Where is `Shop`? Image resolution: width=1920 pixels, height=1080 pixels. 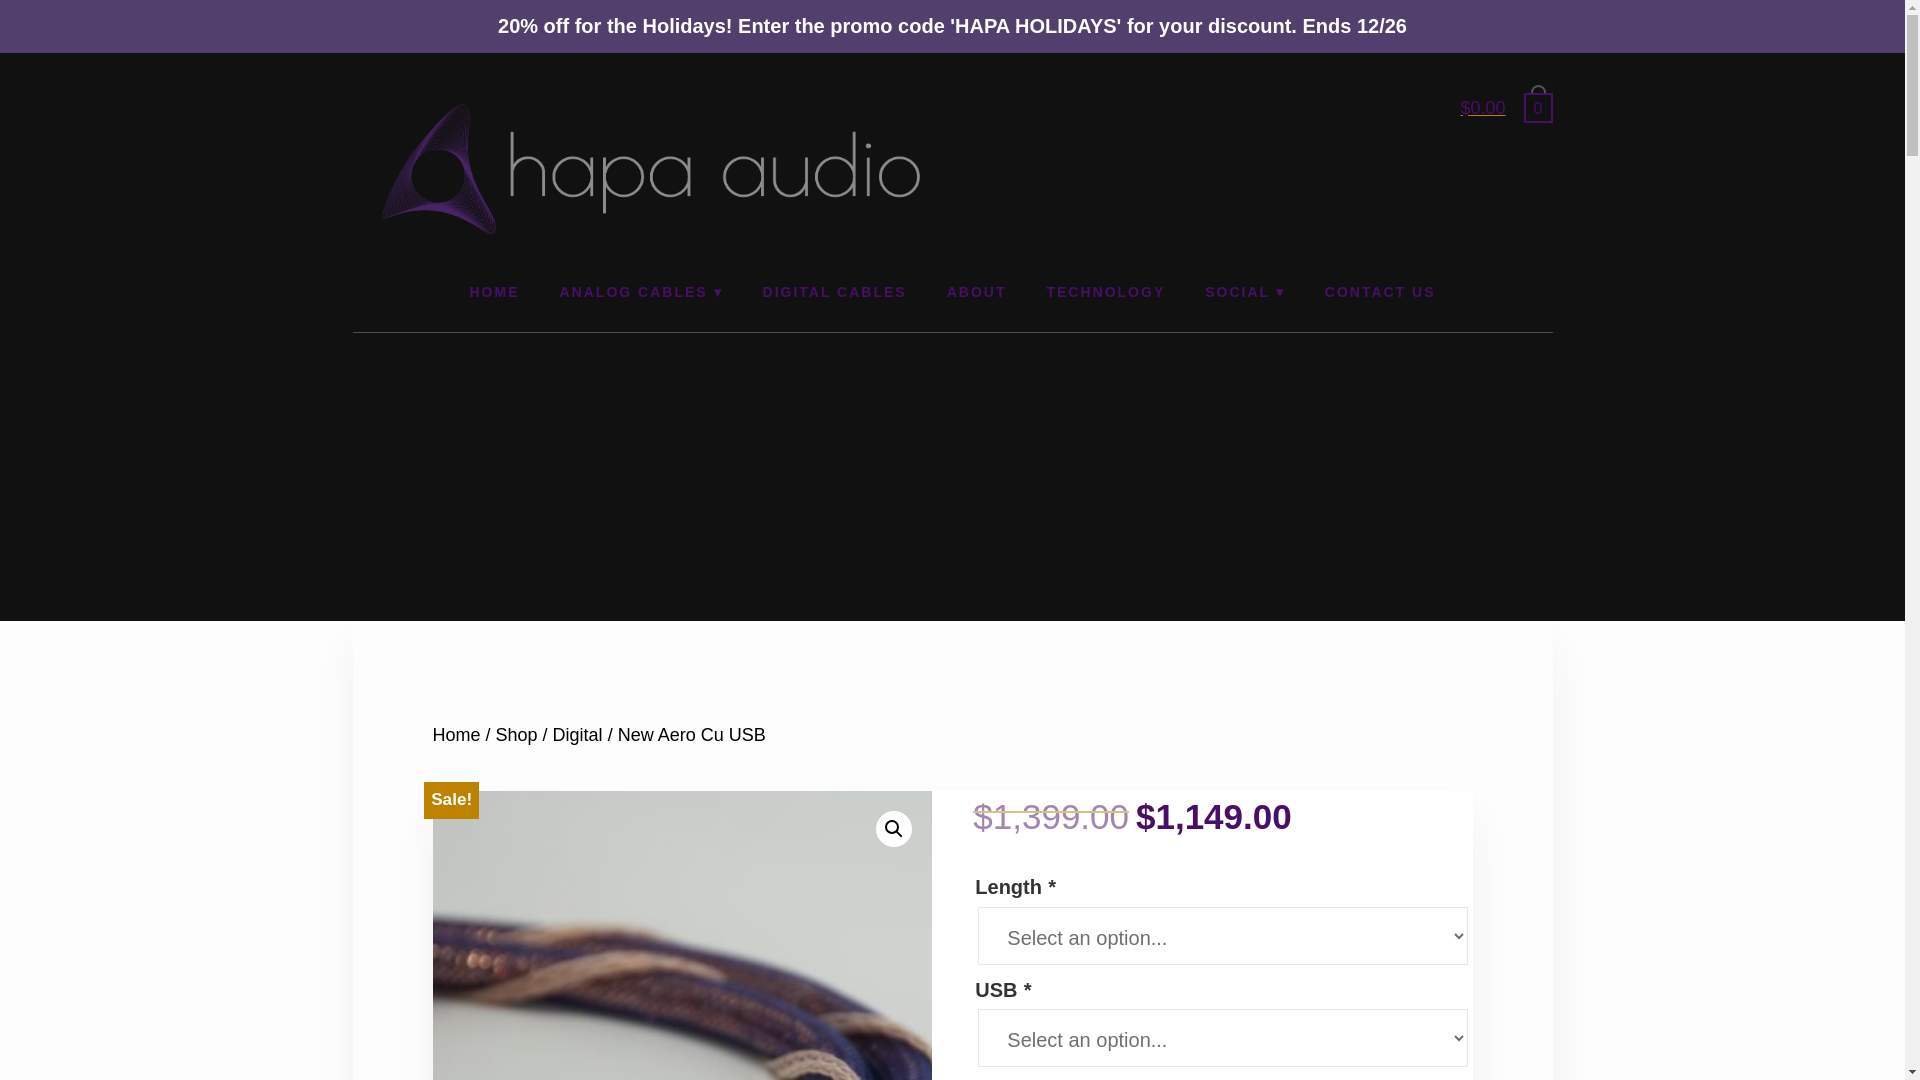 Shop is located at coordinates (516, 734).